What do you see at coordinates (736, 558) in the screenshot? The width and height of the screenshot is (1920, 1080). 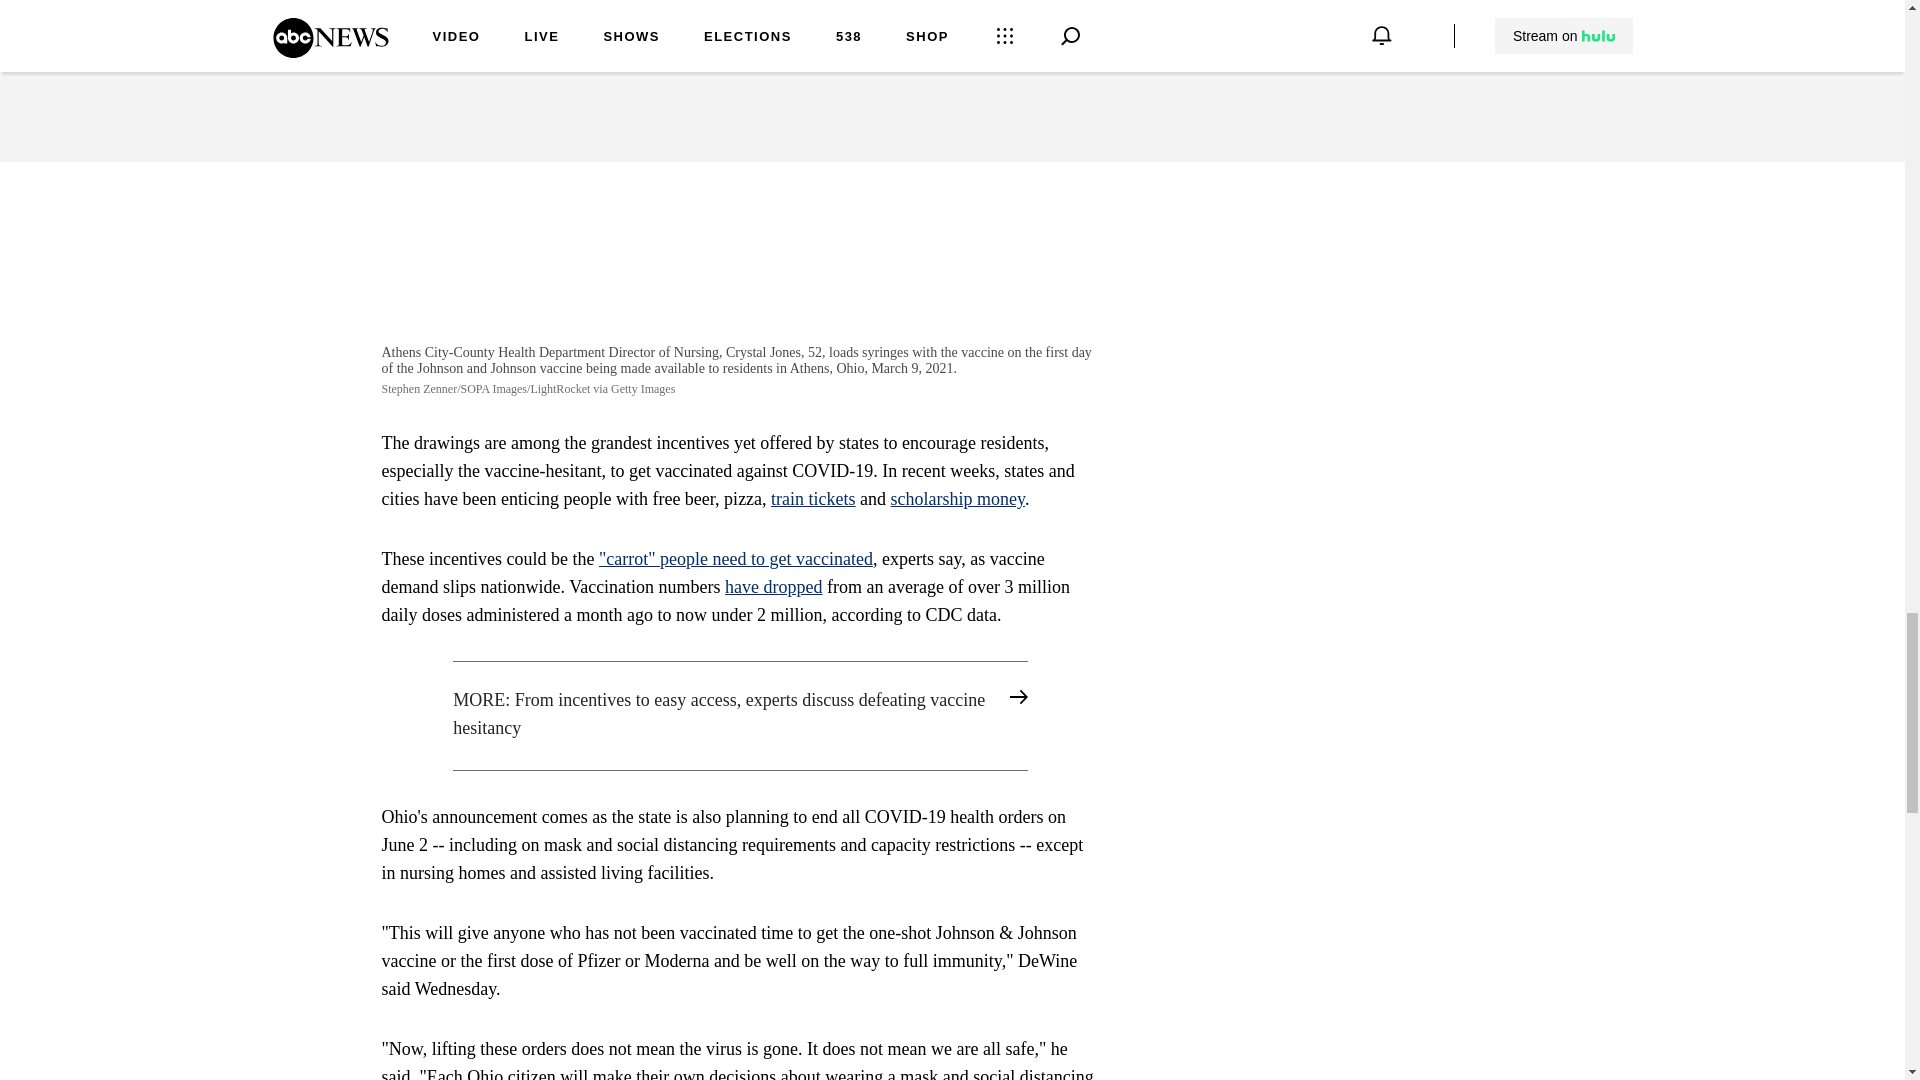 I see `"carrot" people need to get vaccinated` at bounding box center [736, 558].